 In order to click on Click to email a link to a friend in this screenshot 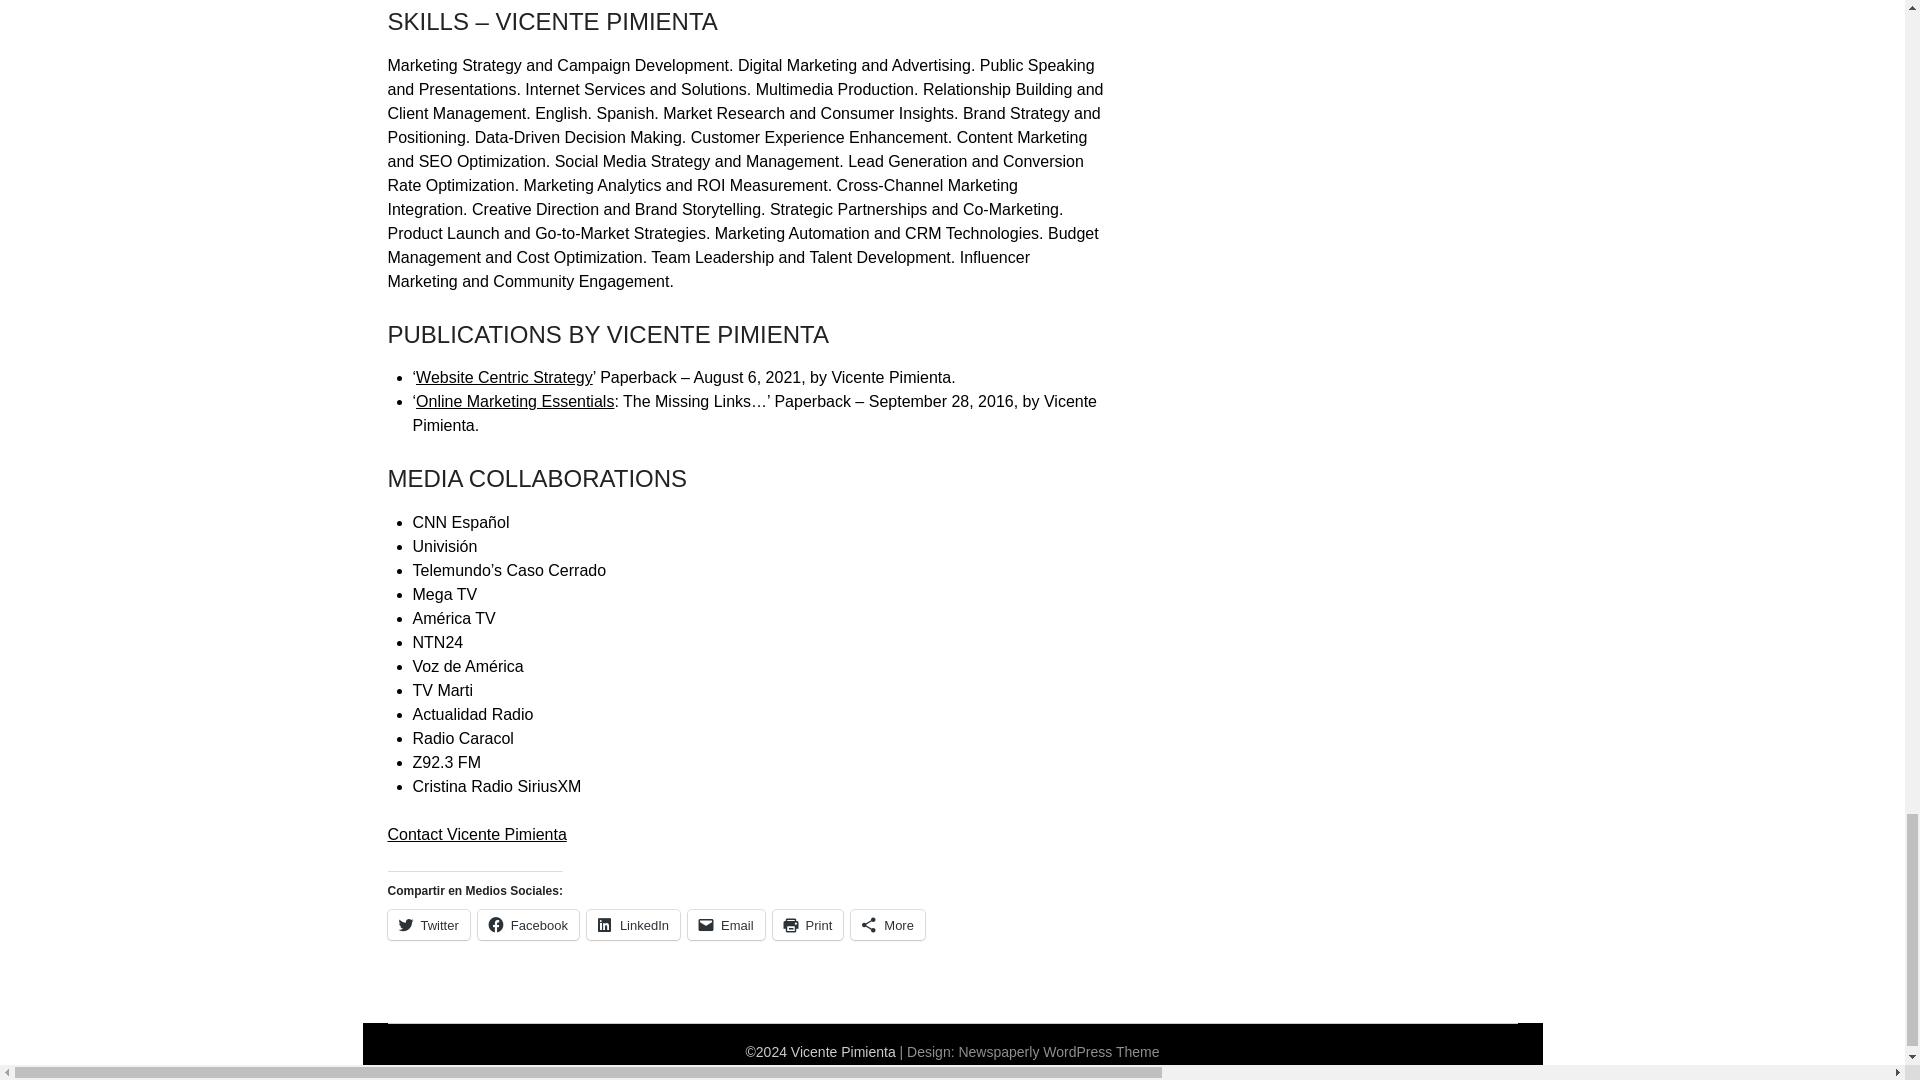, I will do `click(726, 924)`.